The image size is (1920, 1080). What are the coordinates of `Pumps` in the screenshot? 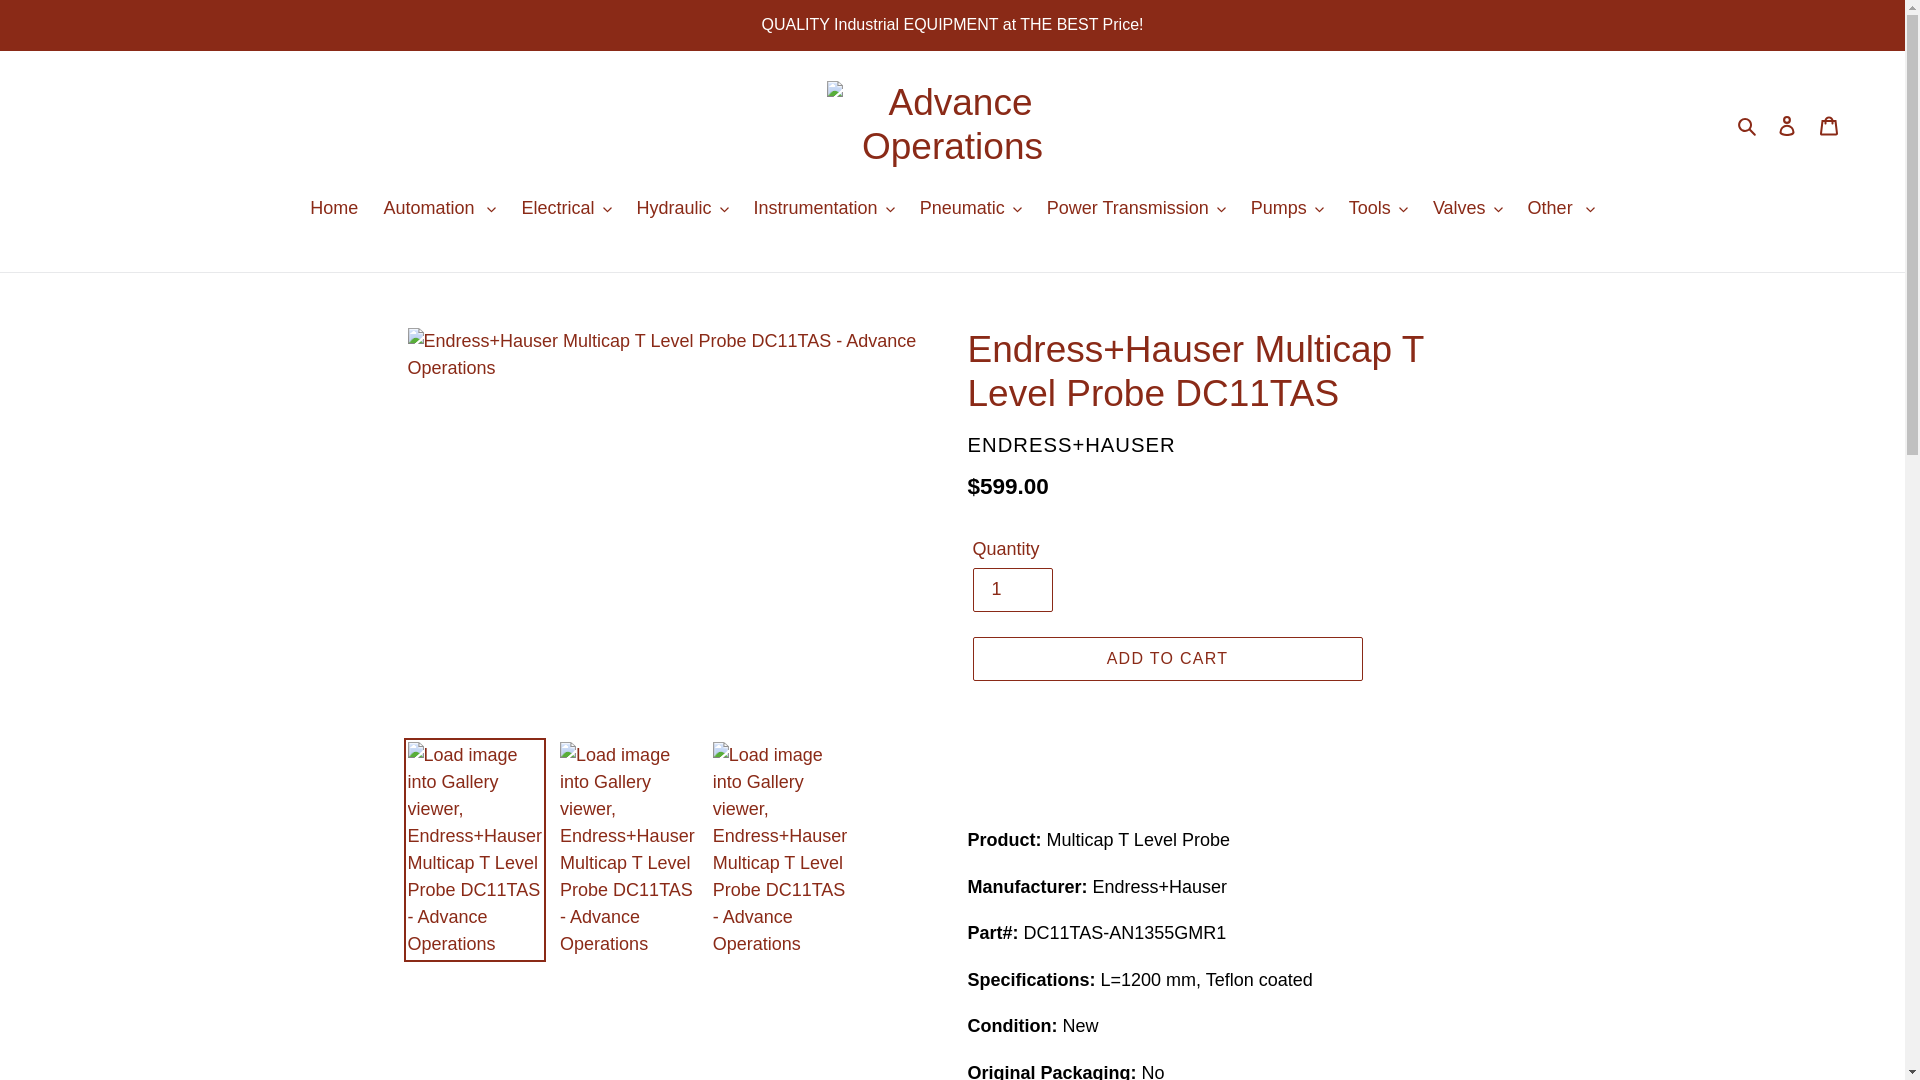 It's located at (1288, 210).